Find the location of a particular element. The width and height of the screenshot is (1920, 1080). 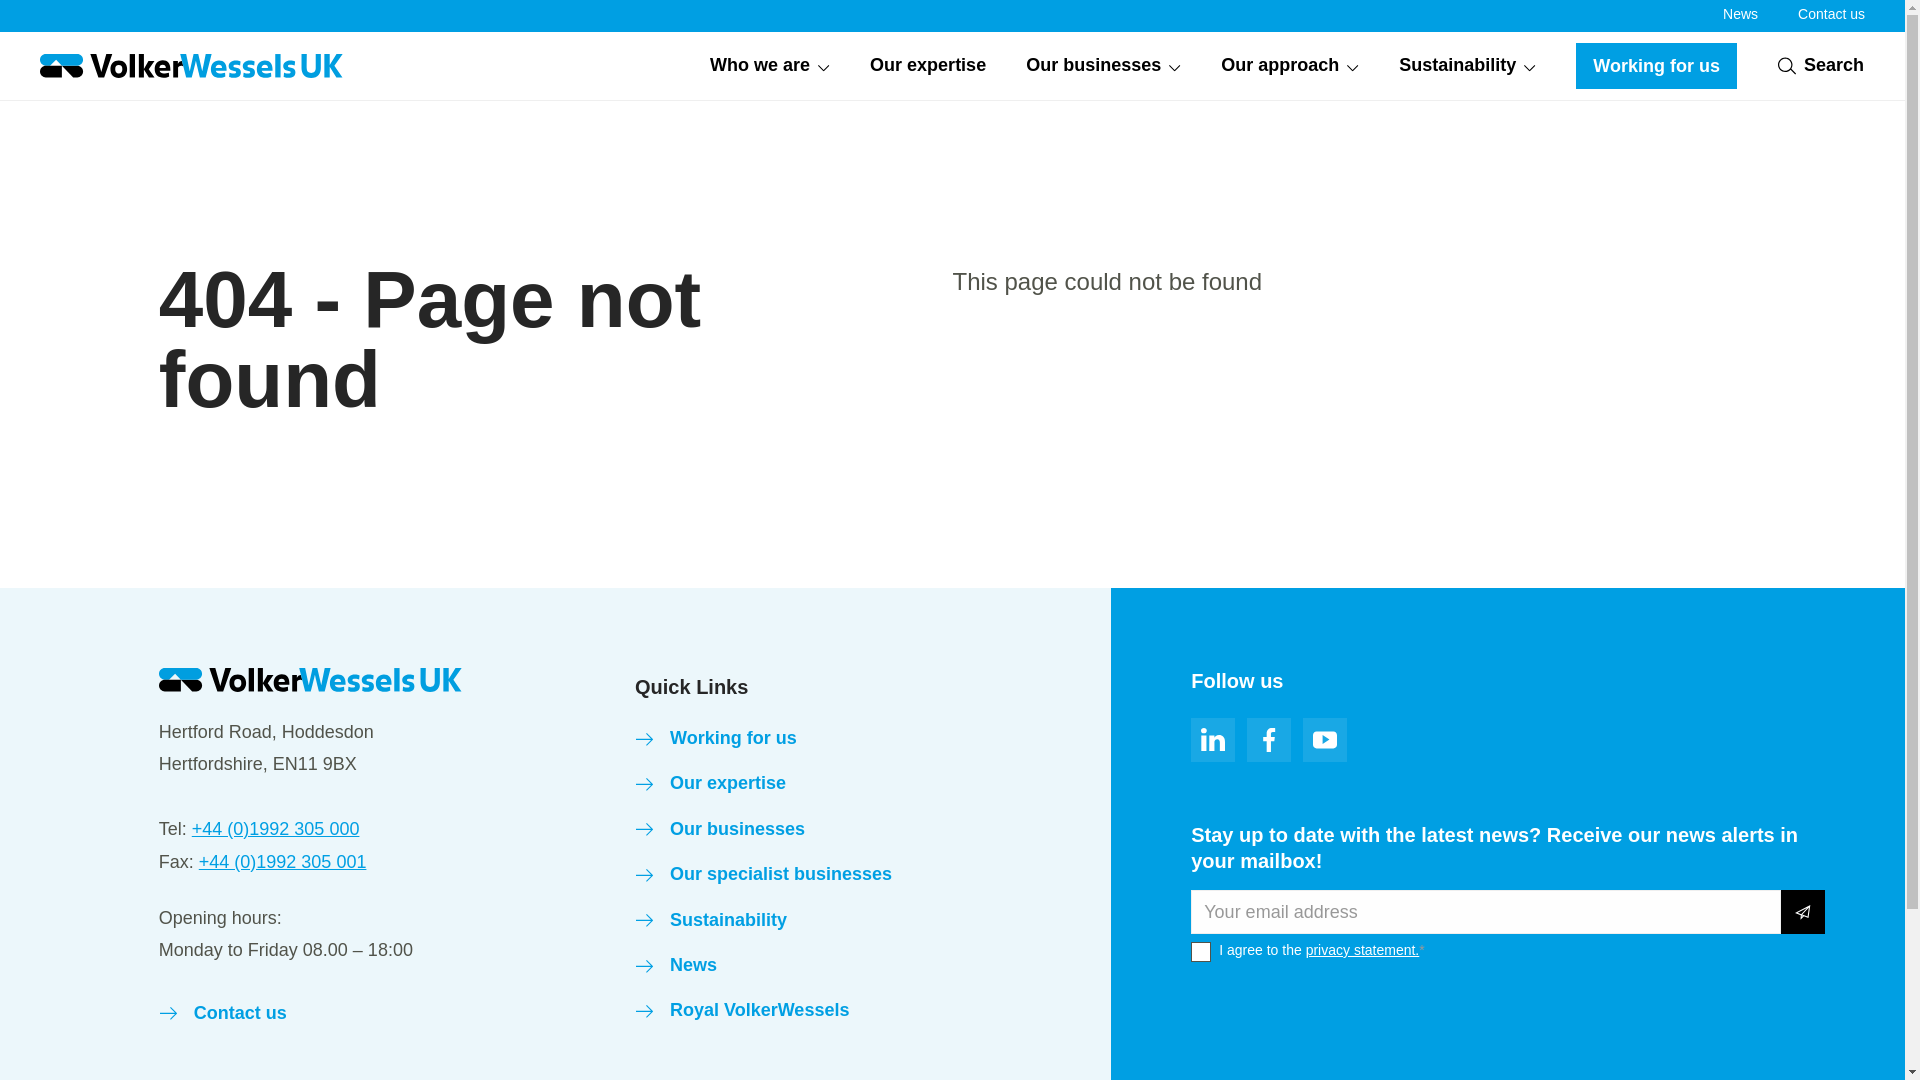

Our expertise is located at coordinates (928, 66).